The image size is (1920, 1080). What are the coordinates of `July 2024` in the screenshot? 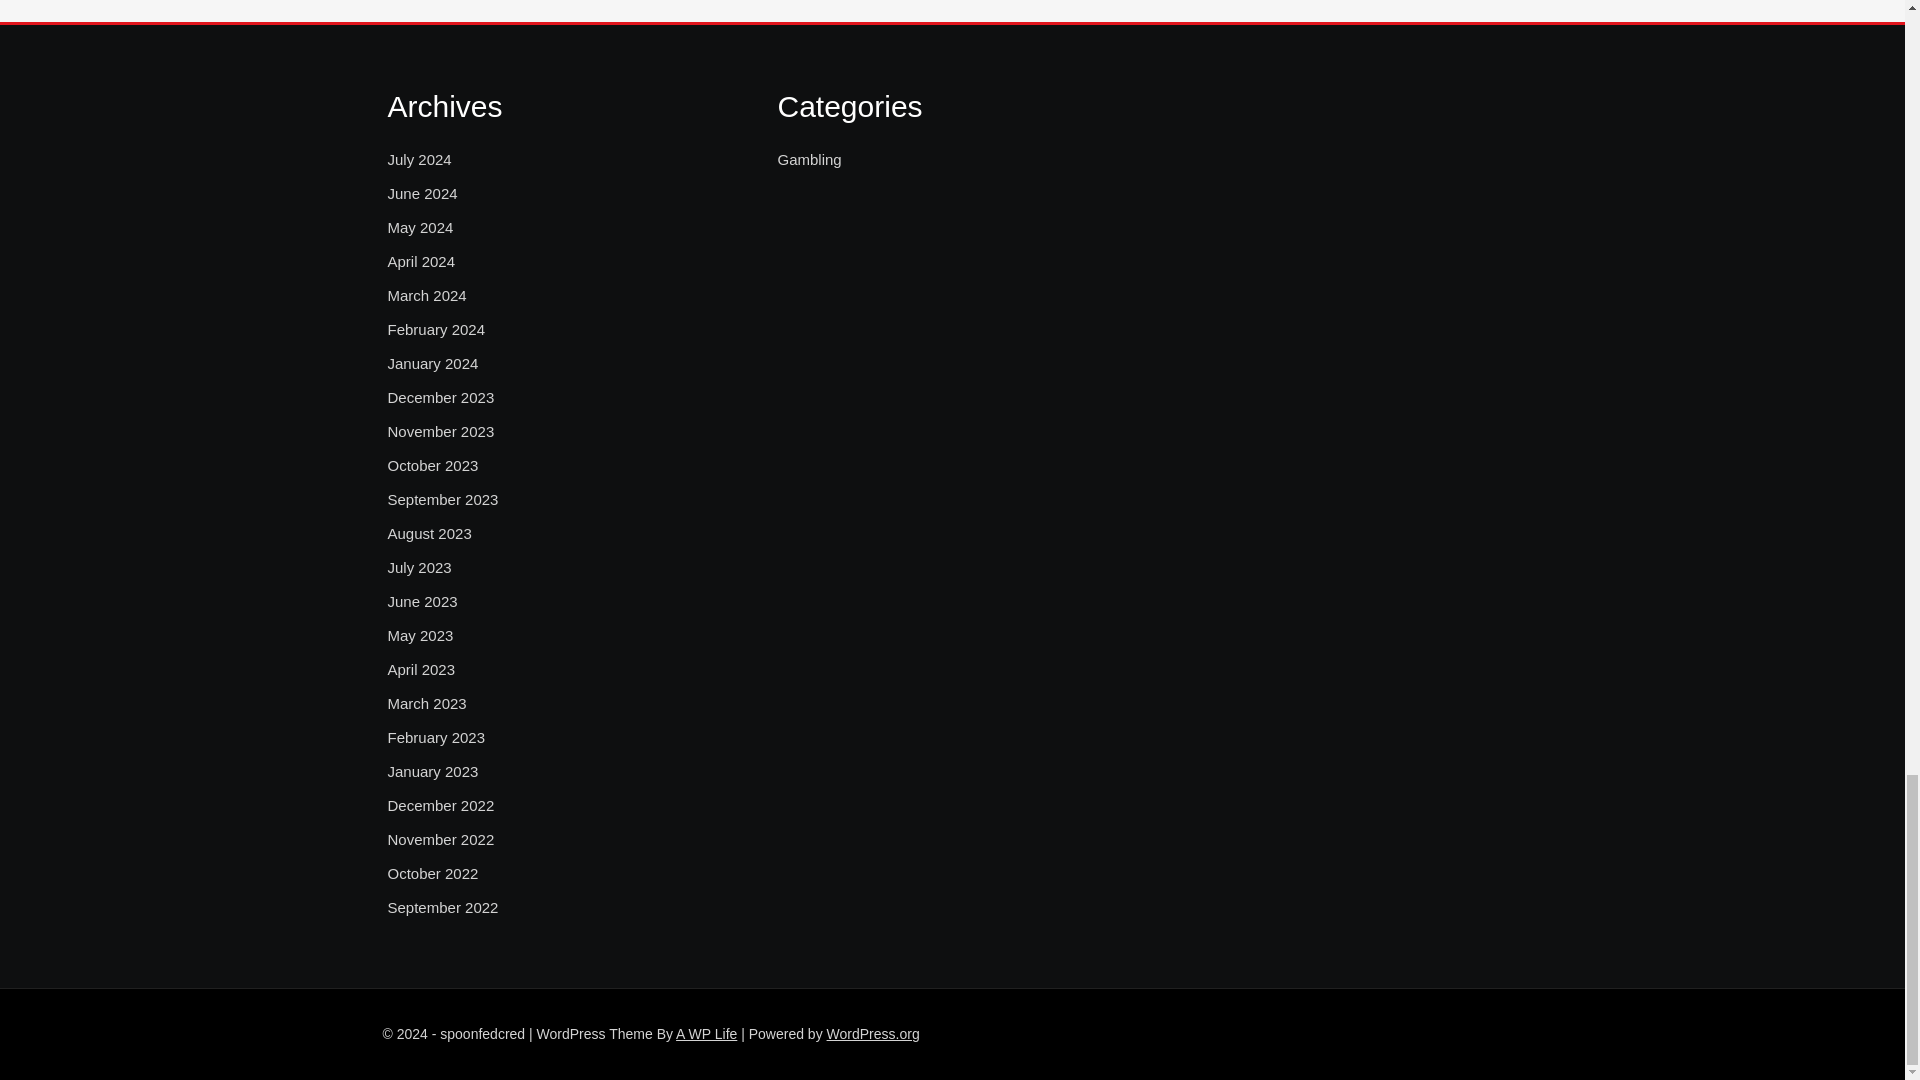 It's located at (419, 159).